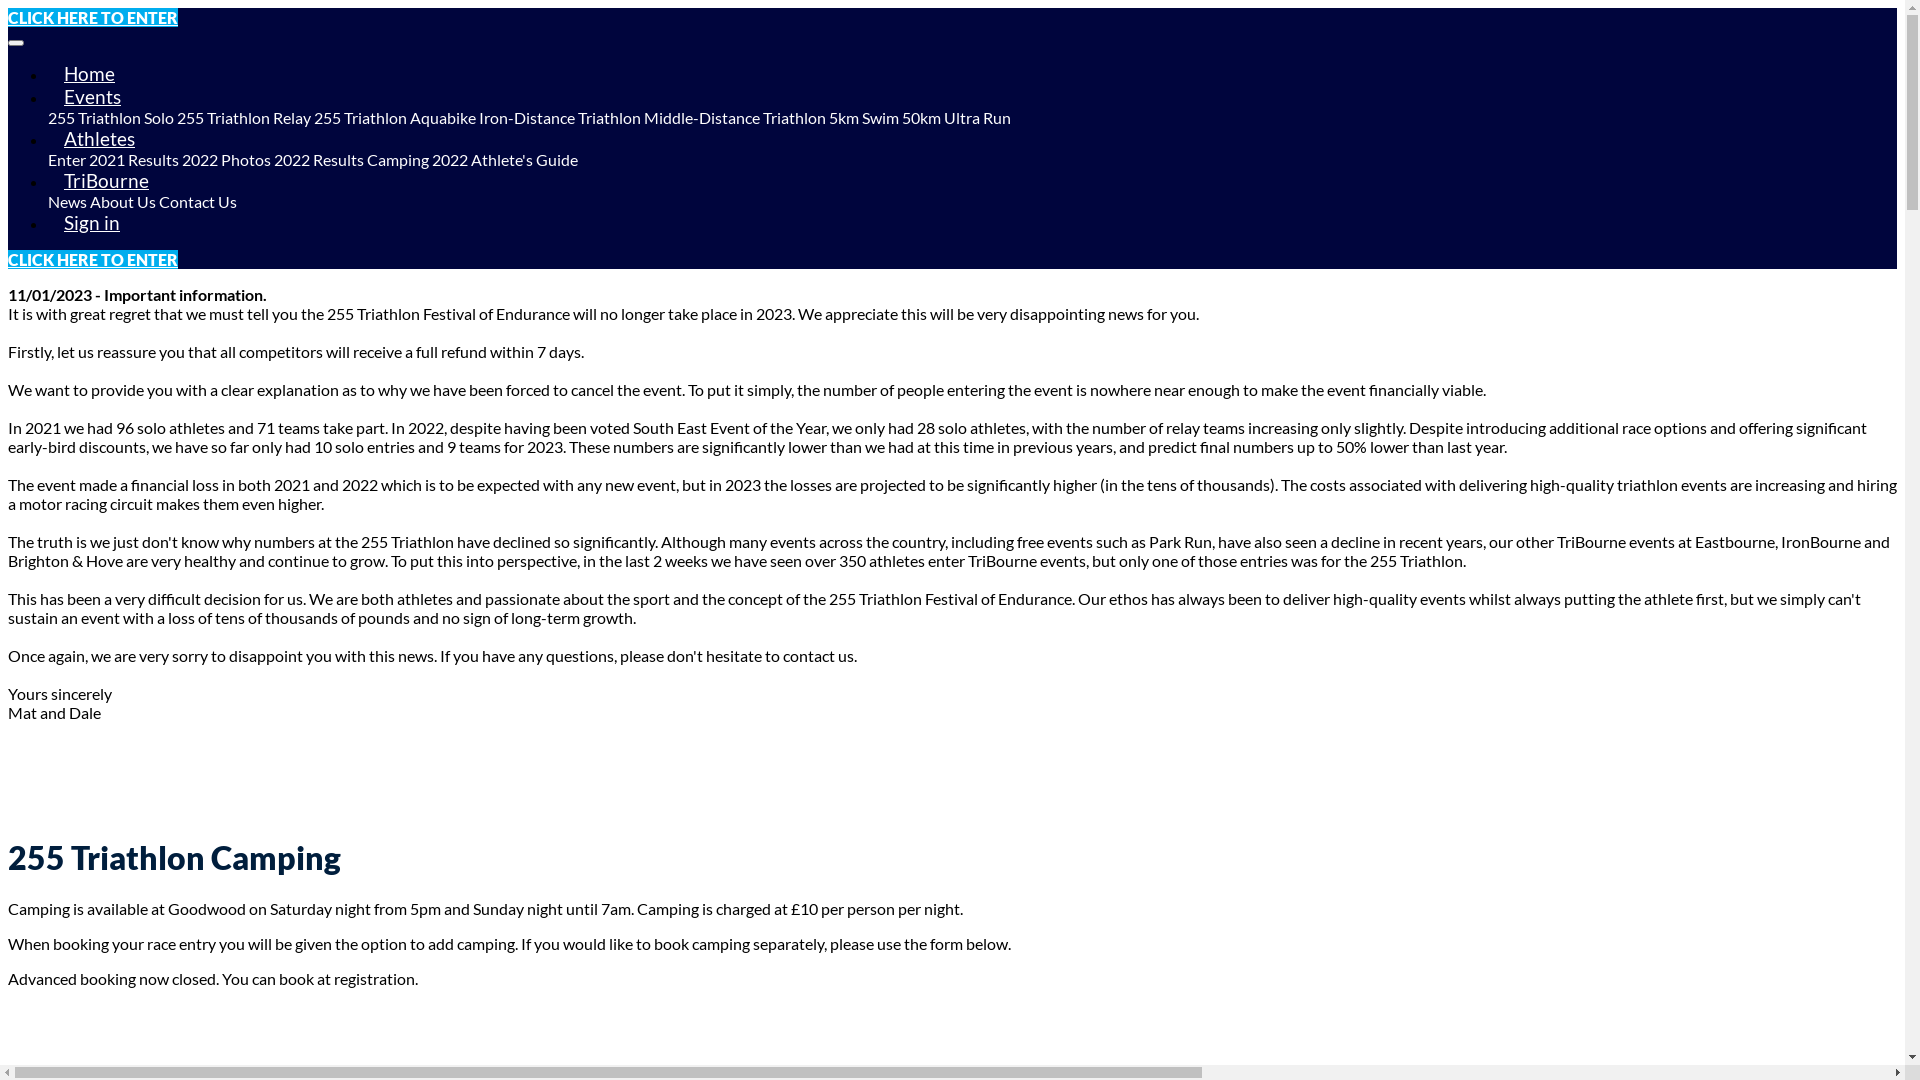  I want to click on Enter, so click(67, 160).